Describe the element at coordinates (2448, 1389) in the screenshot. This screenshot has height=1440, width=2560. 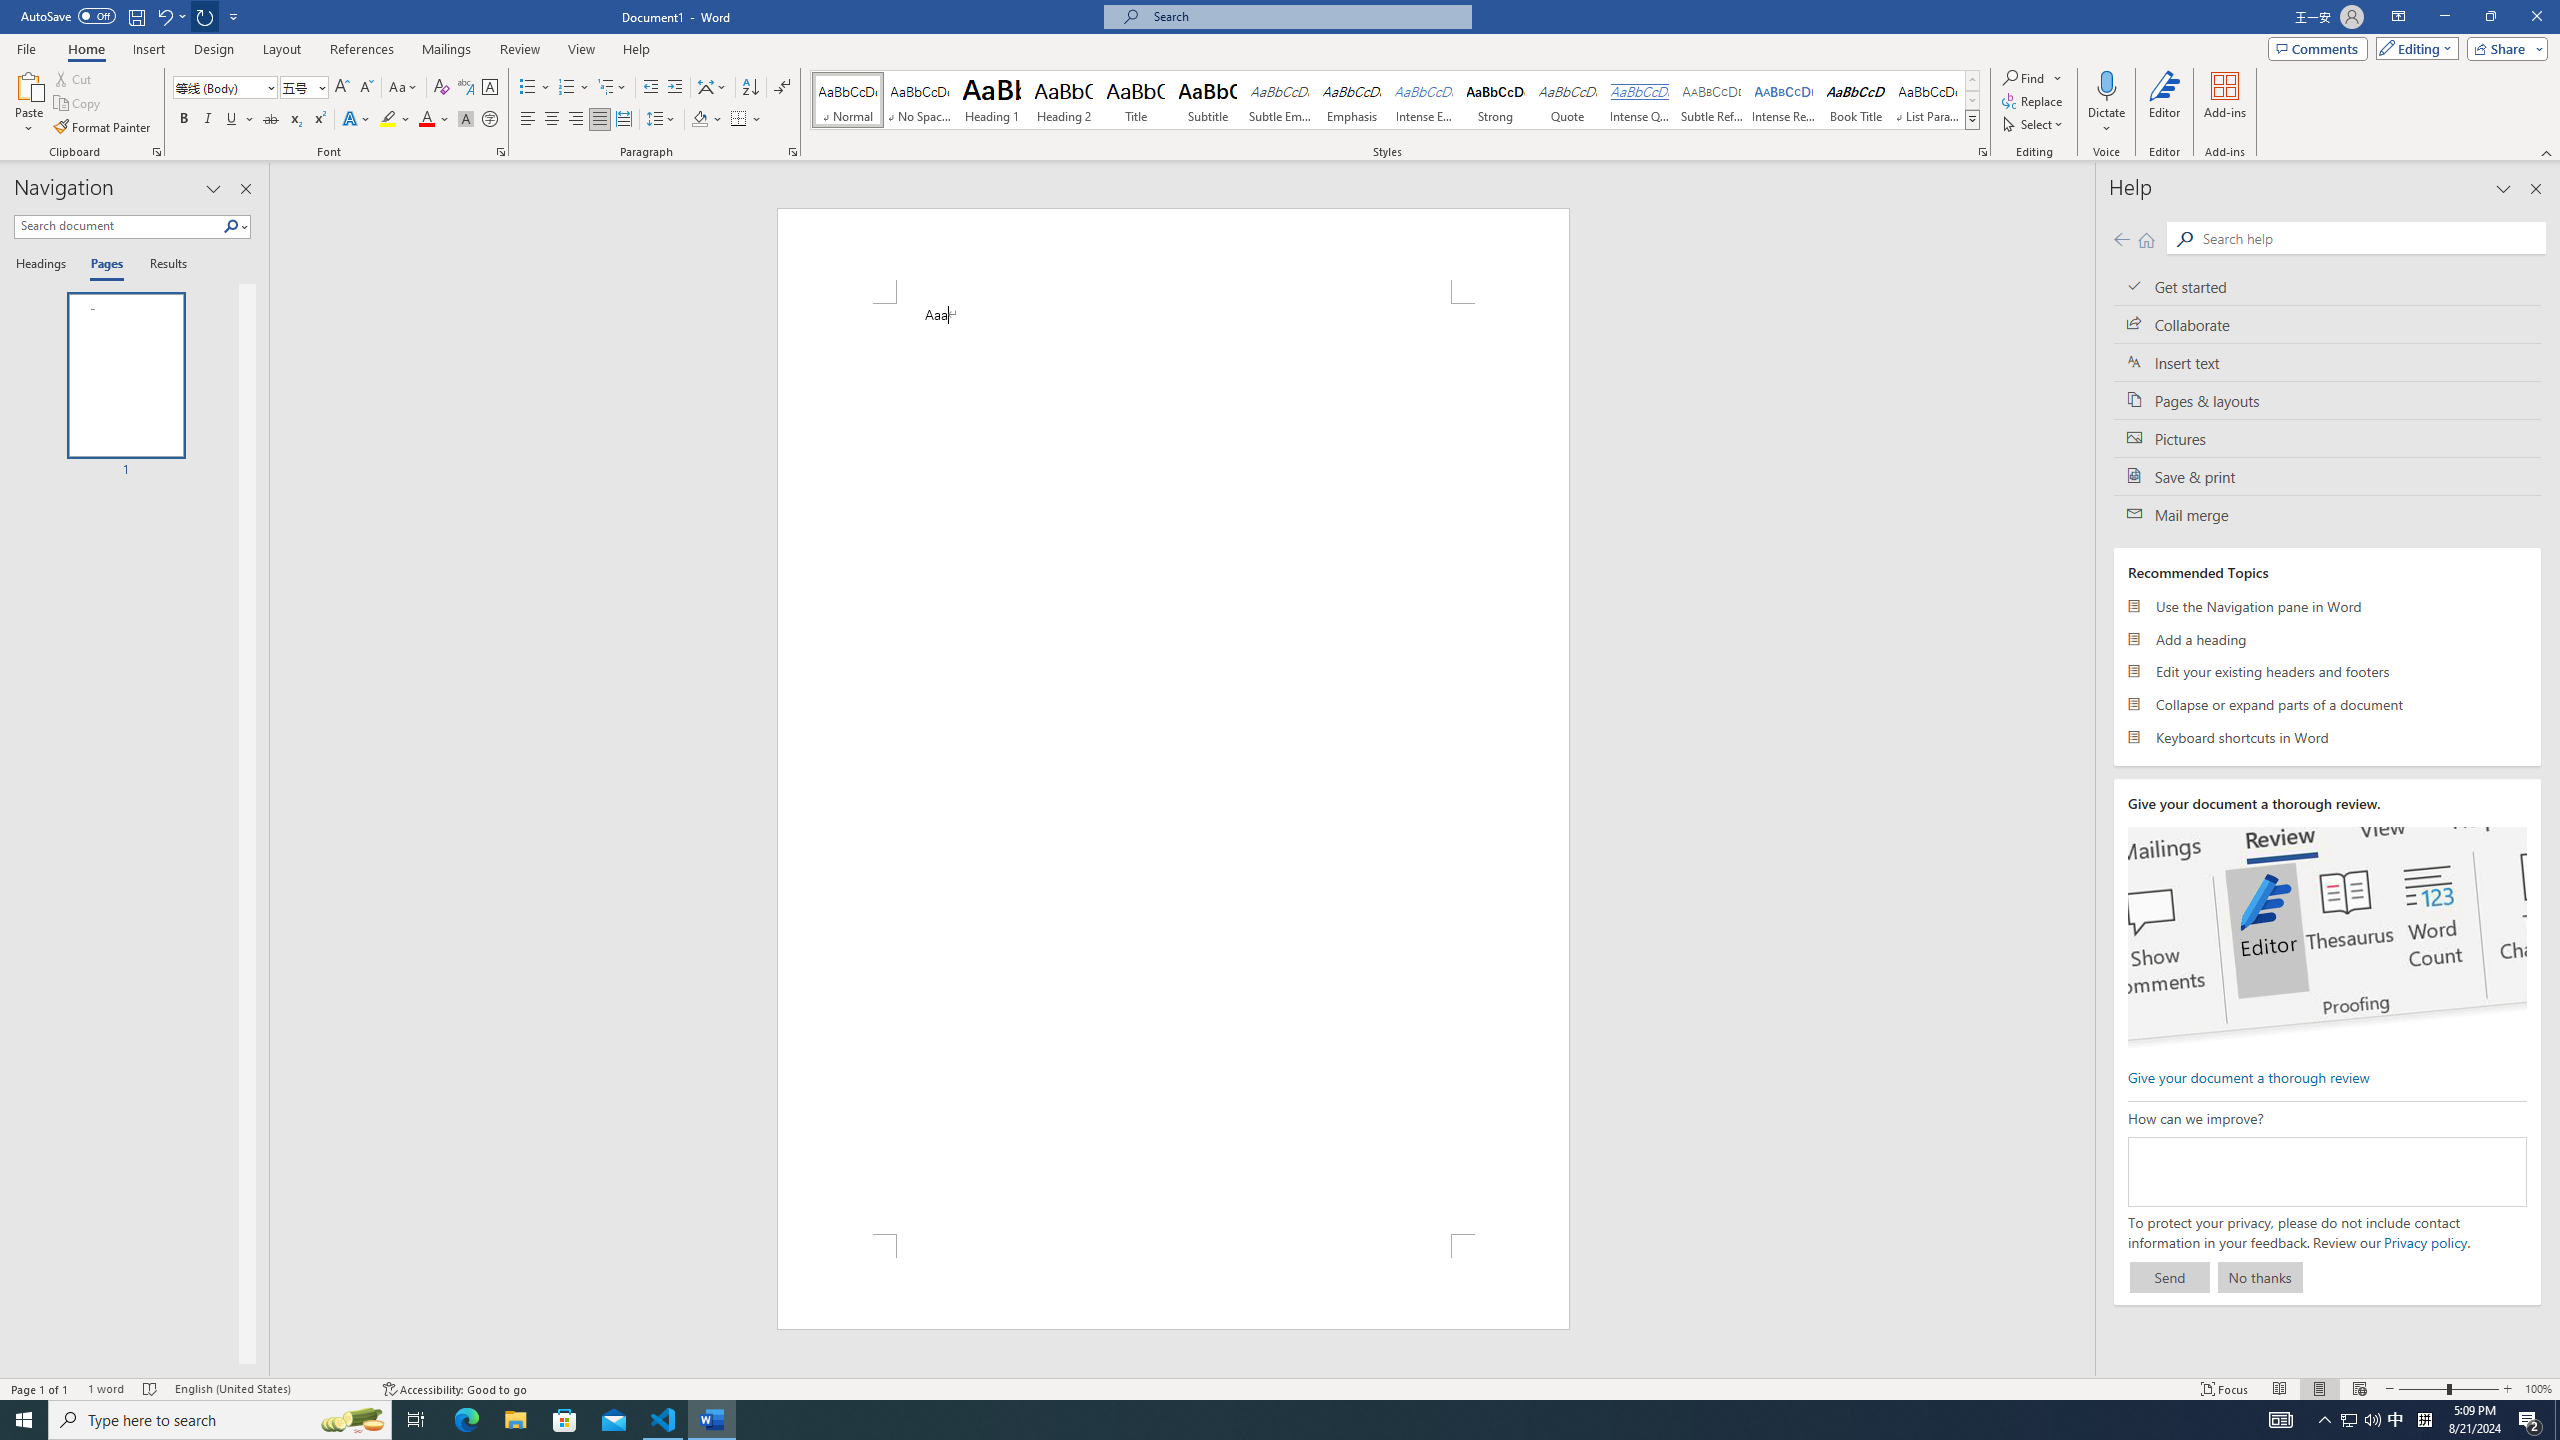
I see `Zoom` at that location.